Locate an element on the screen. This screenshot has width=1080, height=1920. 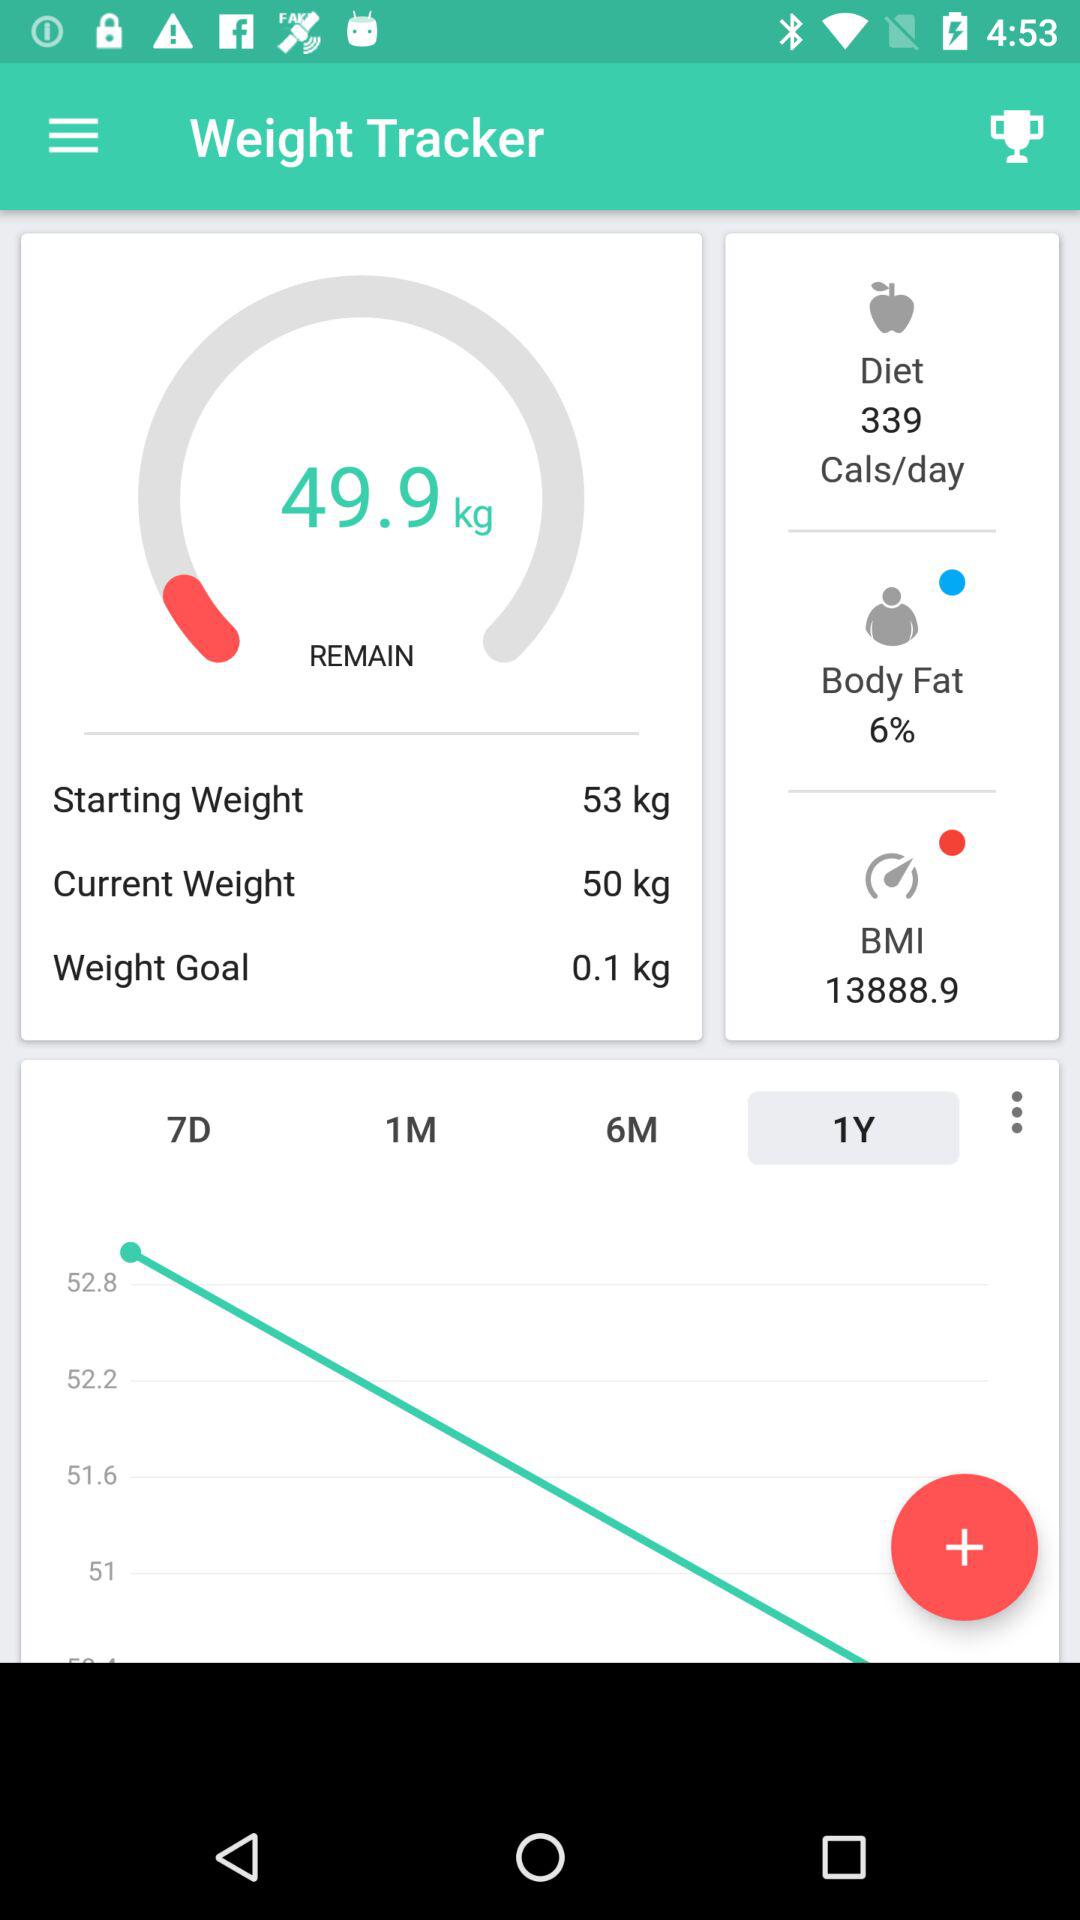
click the icon at the bottom right corner is located at coordinates (964, 1546).